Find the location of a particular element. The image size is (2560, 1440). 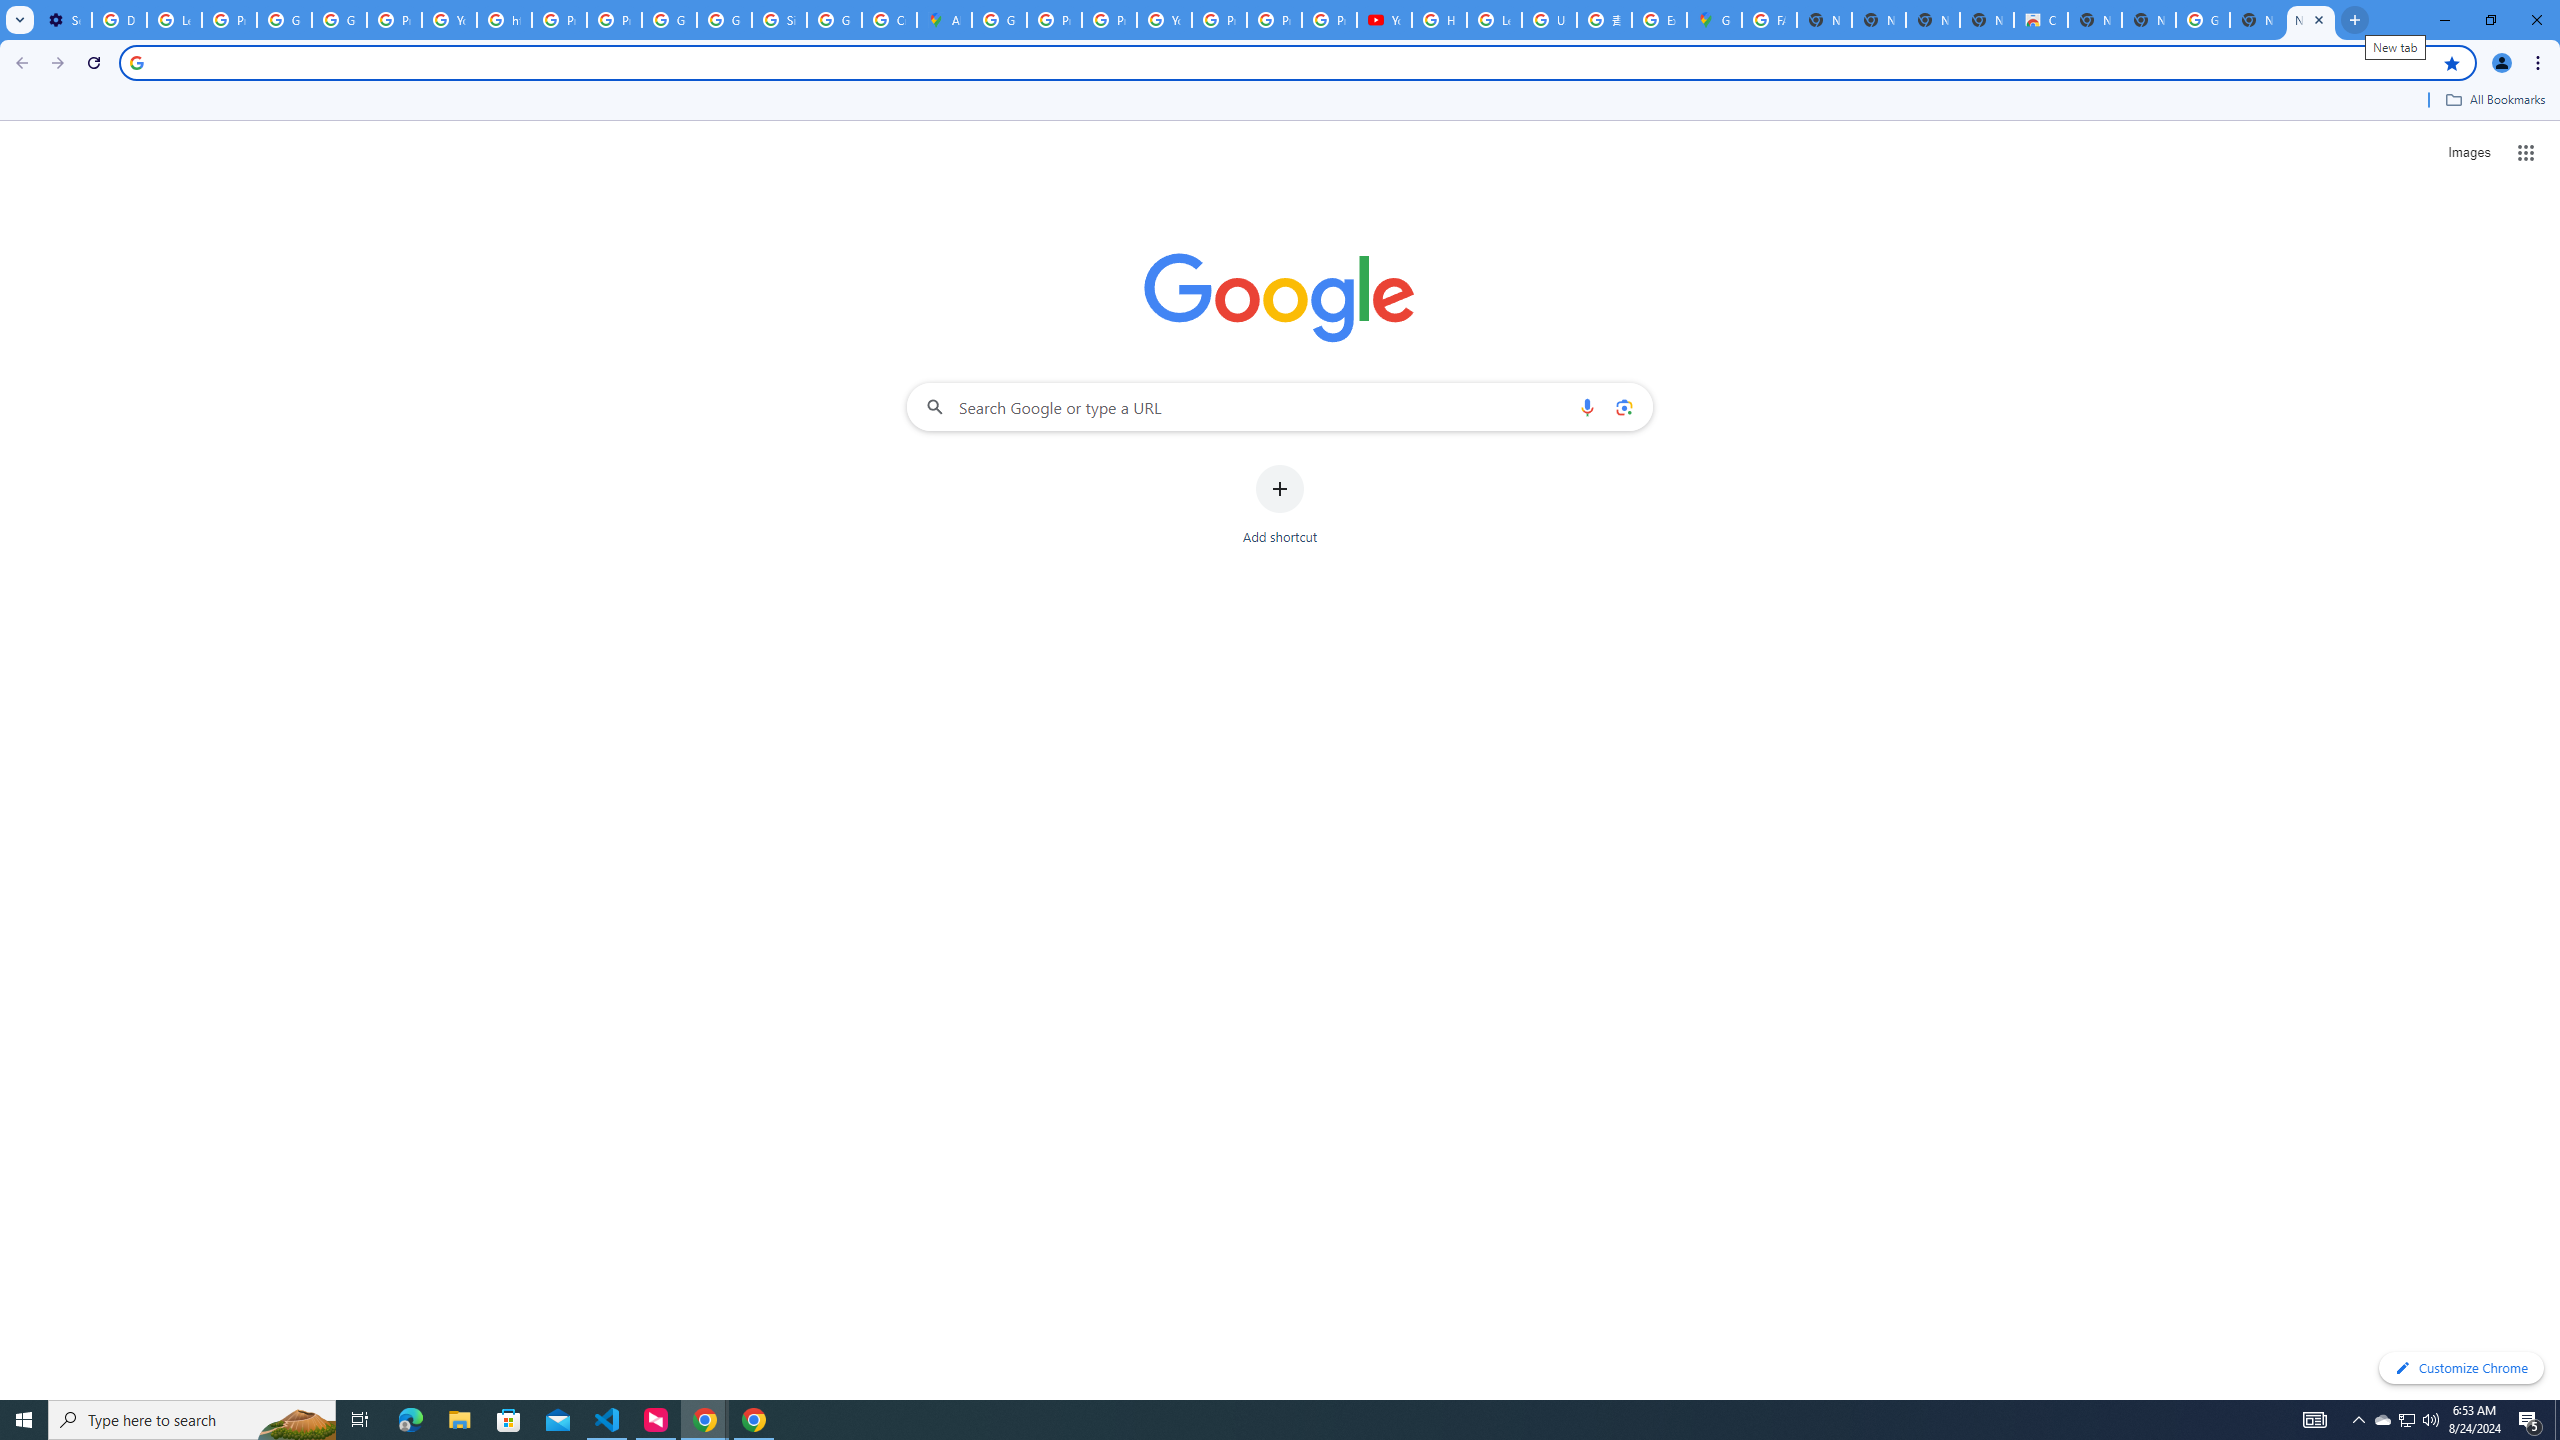

Explore new street-level details - Google Maps Help is located at coordinates (1658, 20).